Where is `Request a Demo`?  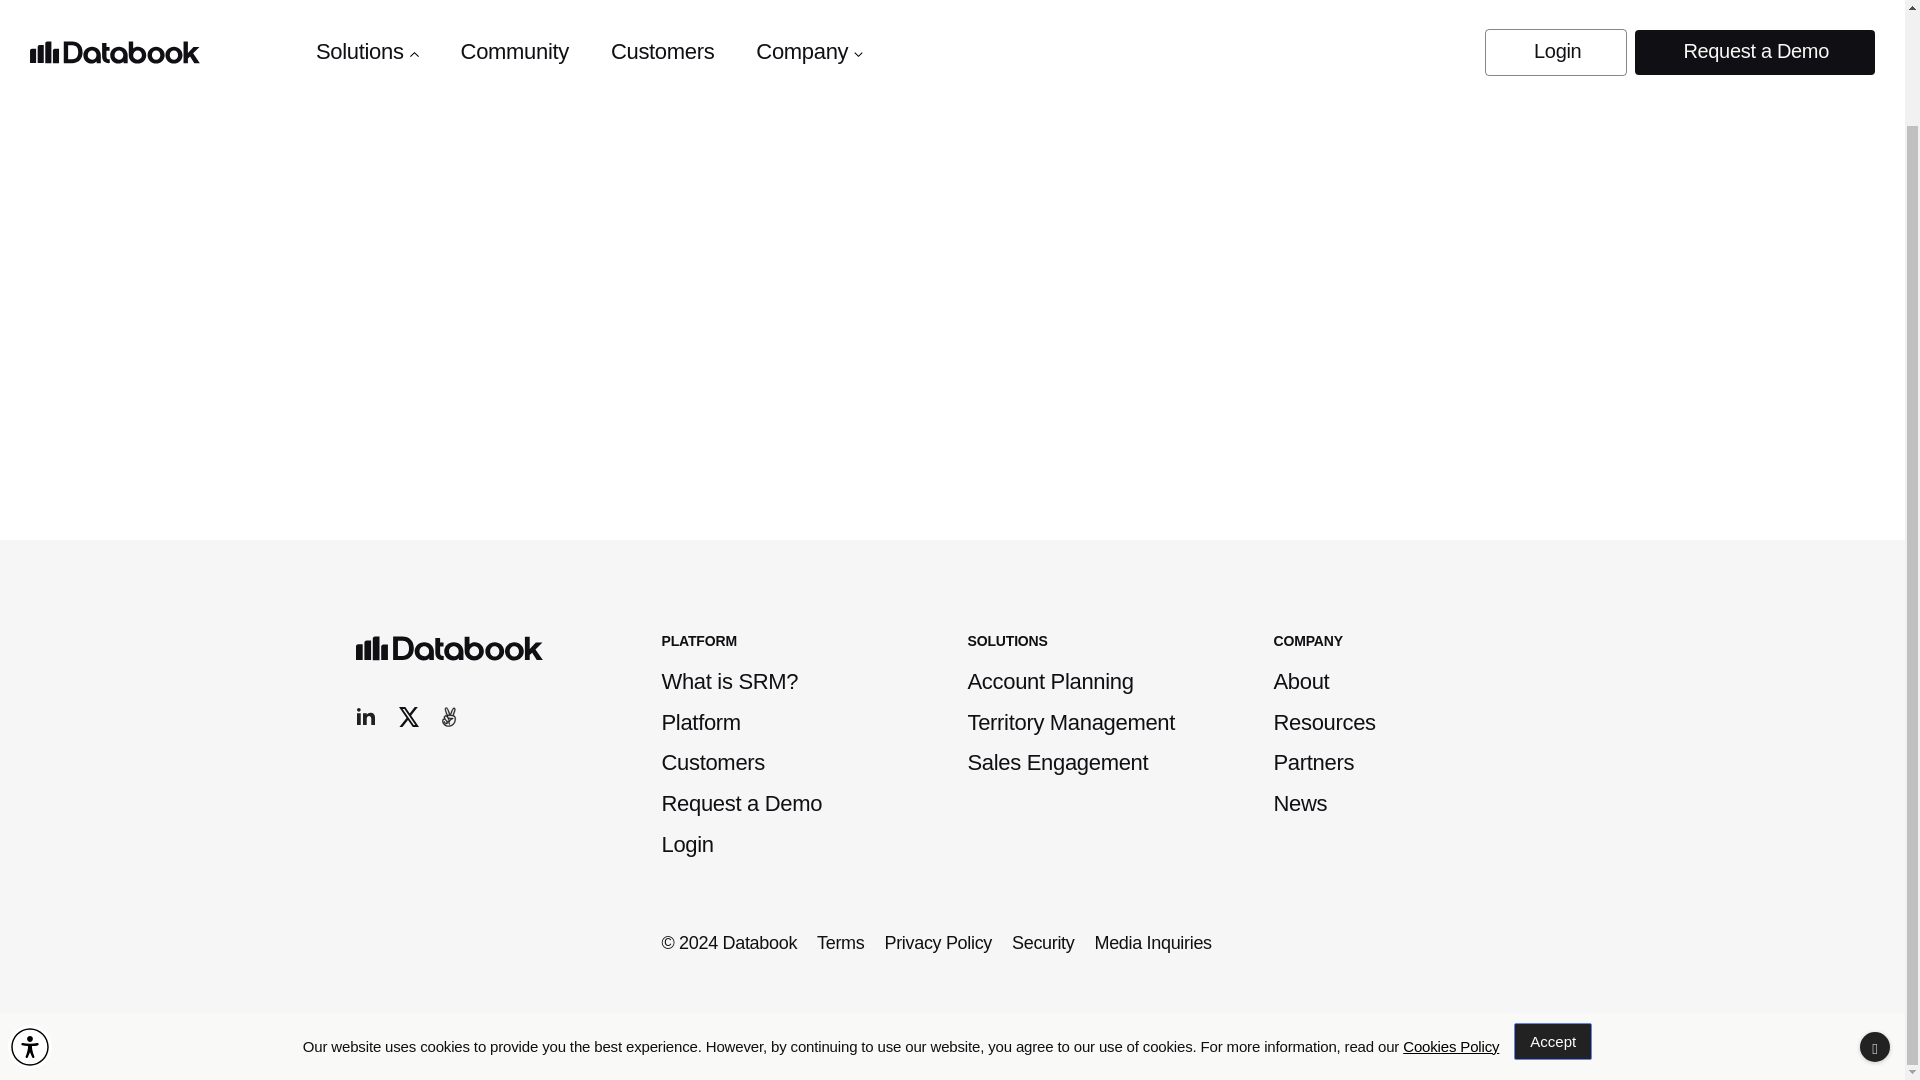
Request a Demo is located at coordinates (742, 803).